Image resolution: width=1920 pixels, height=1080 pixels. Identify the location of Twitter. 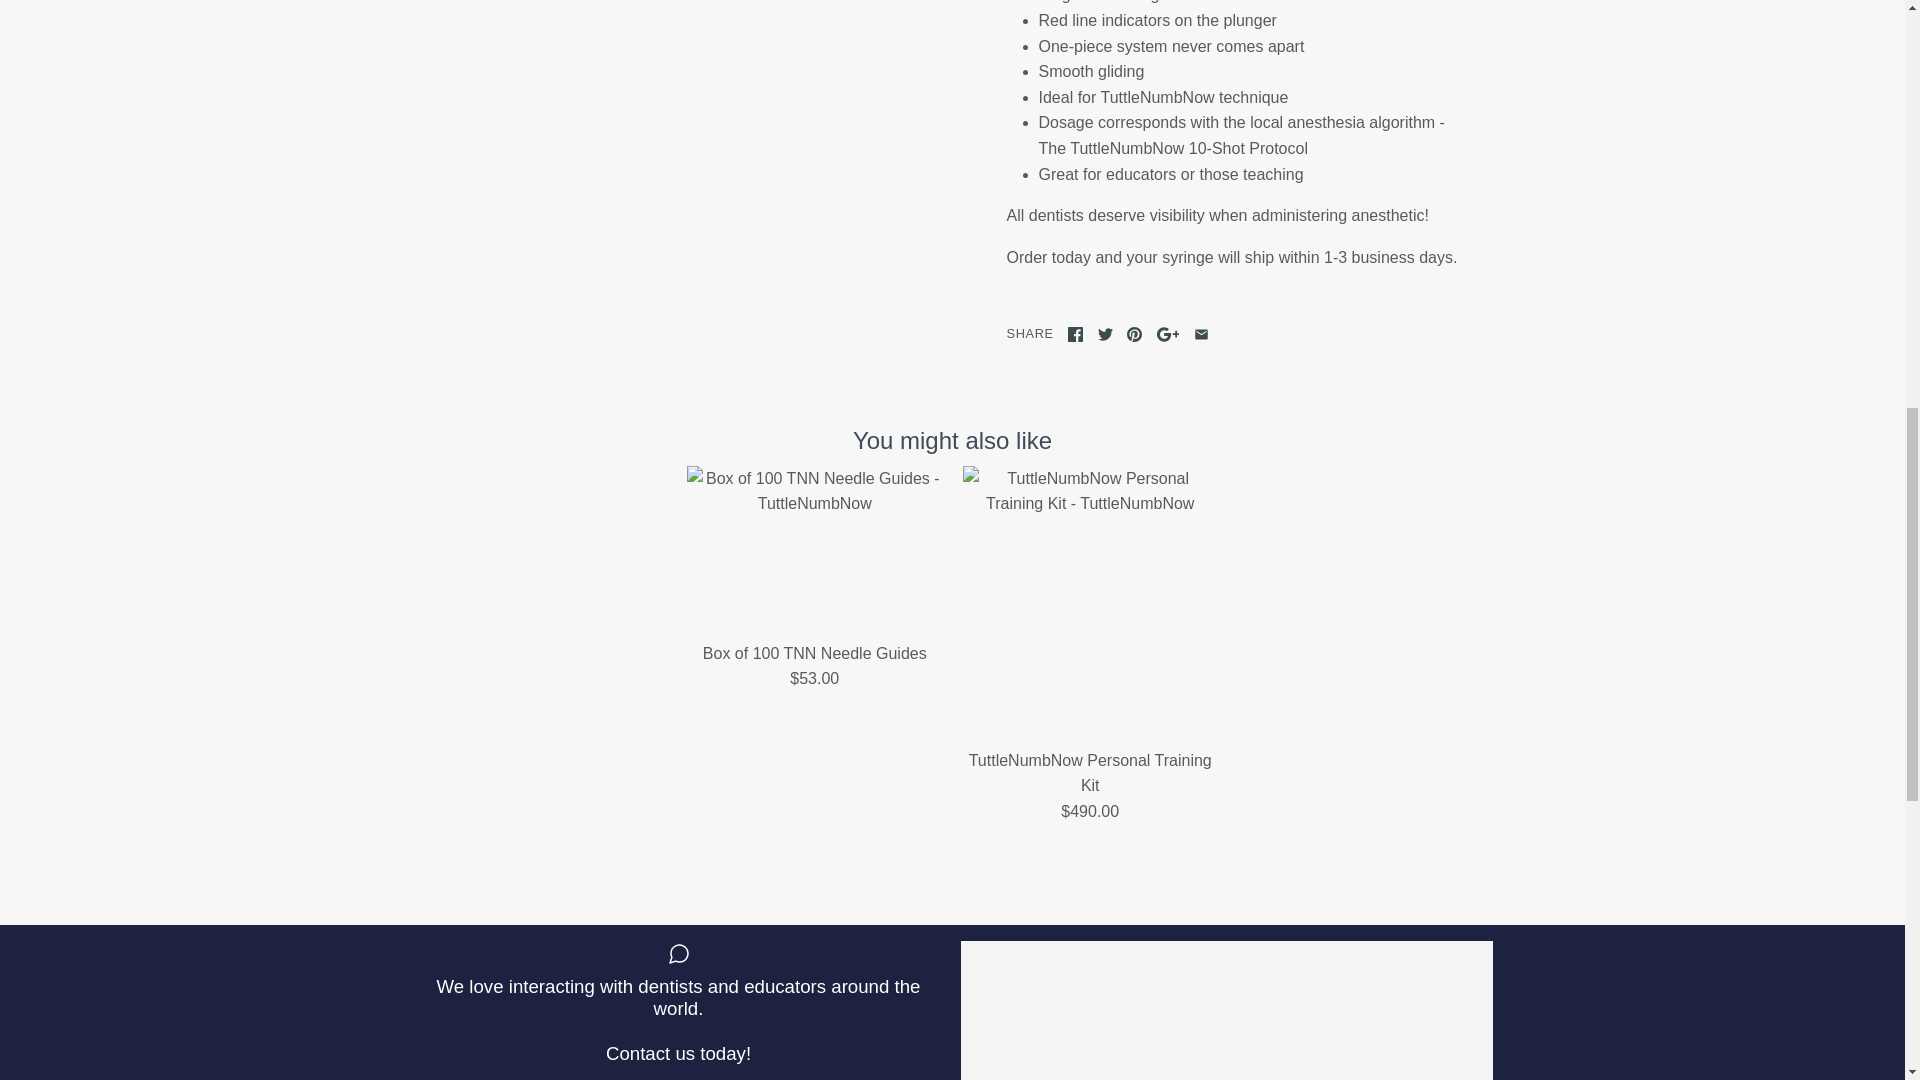
(1106, 334).